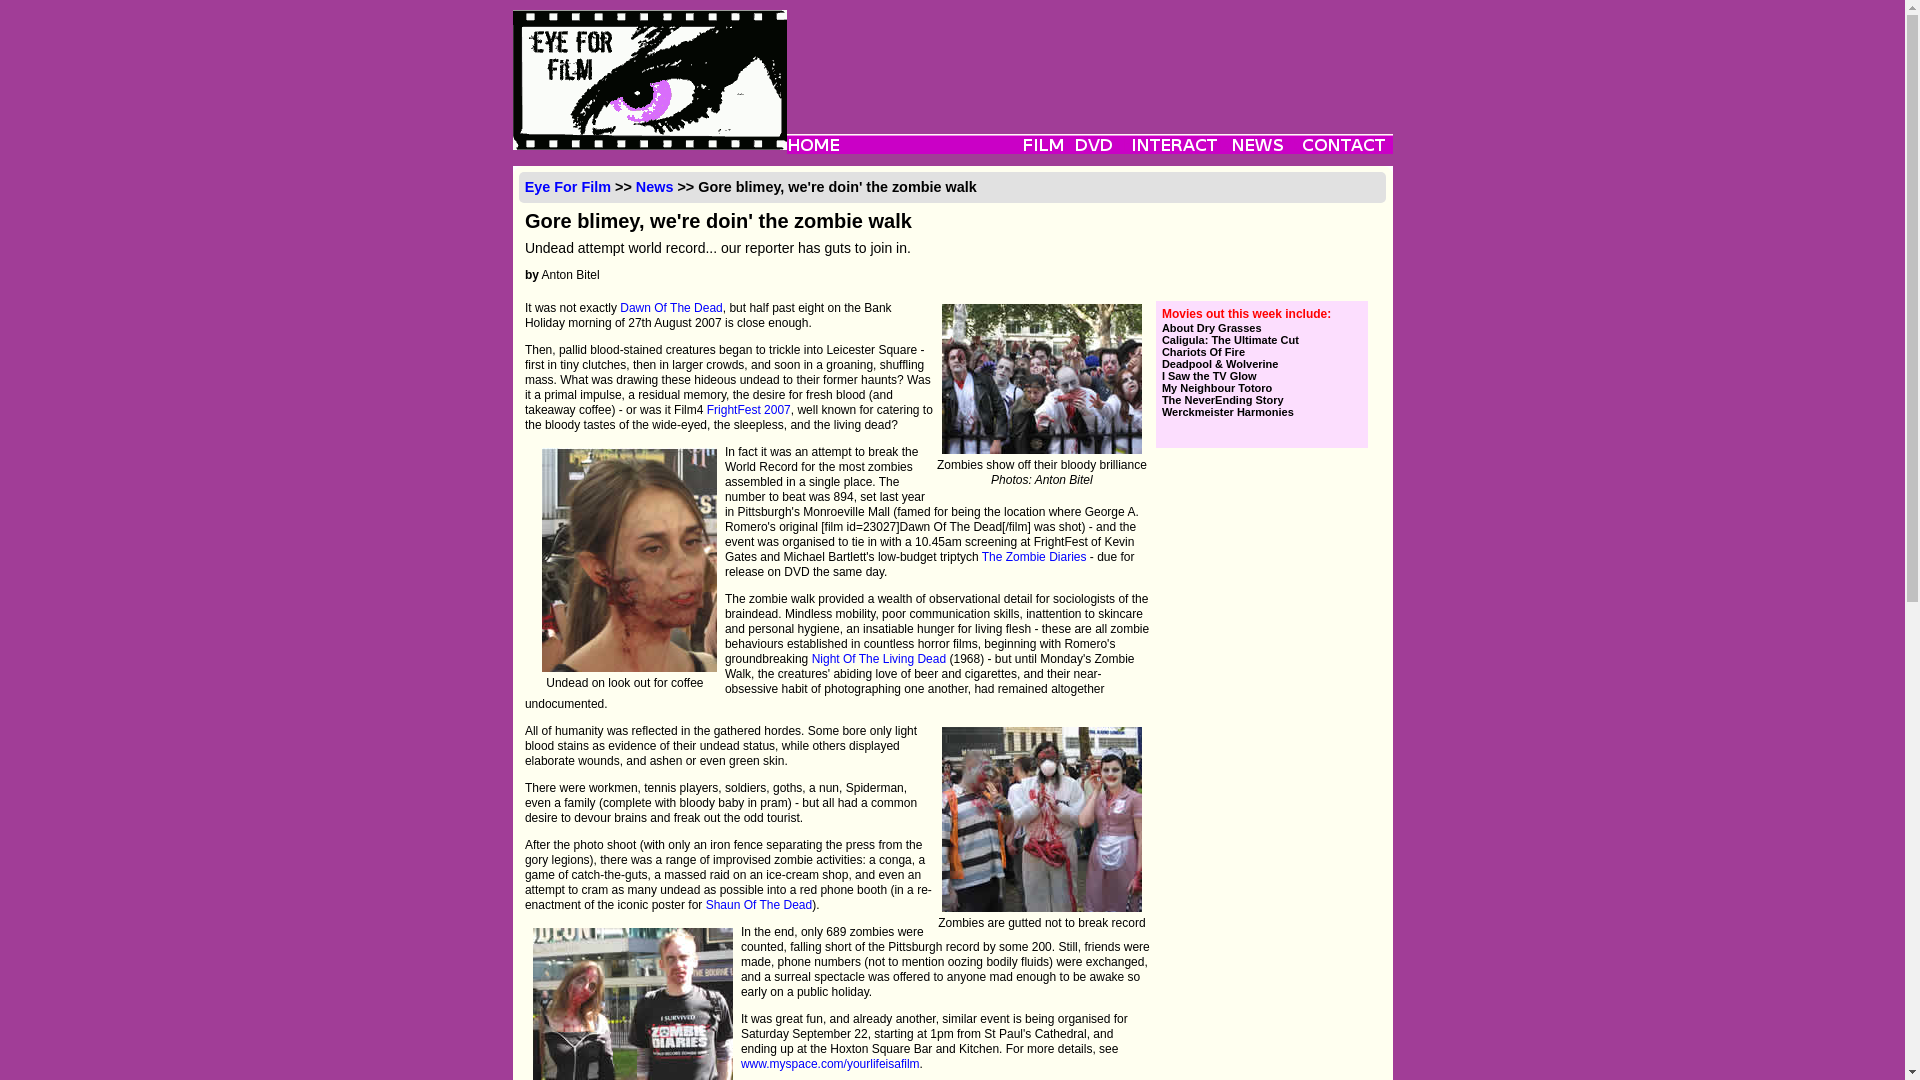 The image size is (1920, 1080). What do you see at coordinates (759, 904) in the screenshot?
I see `Shaun Of The Dead` at bounding box center [759, 904].